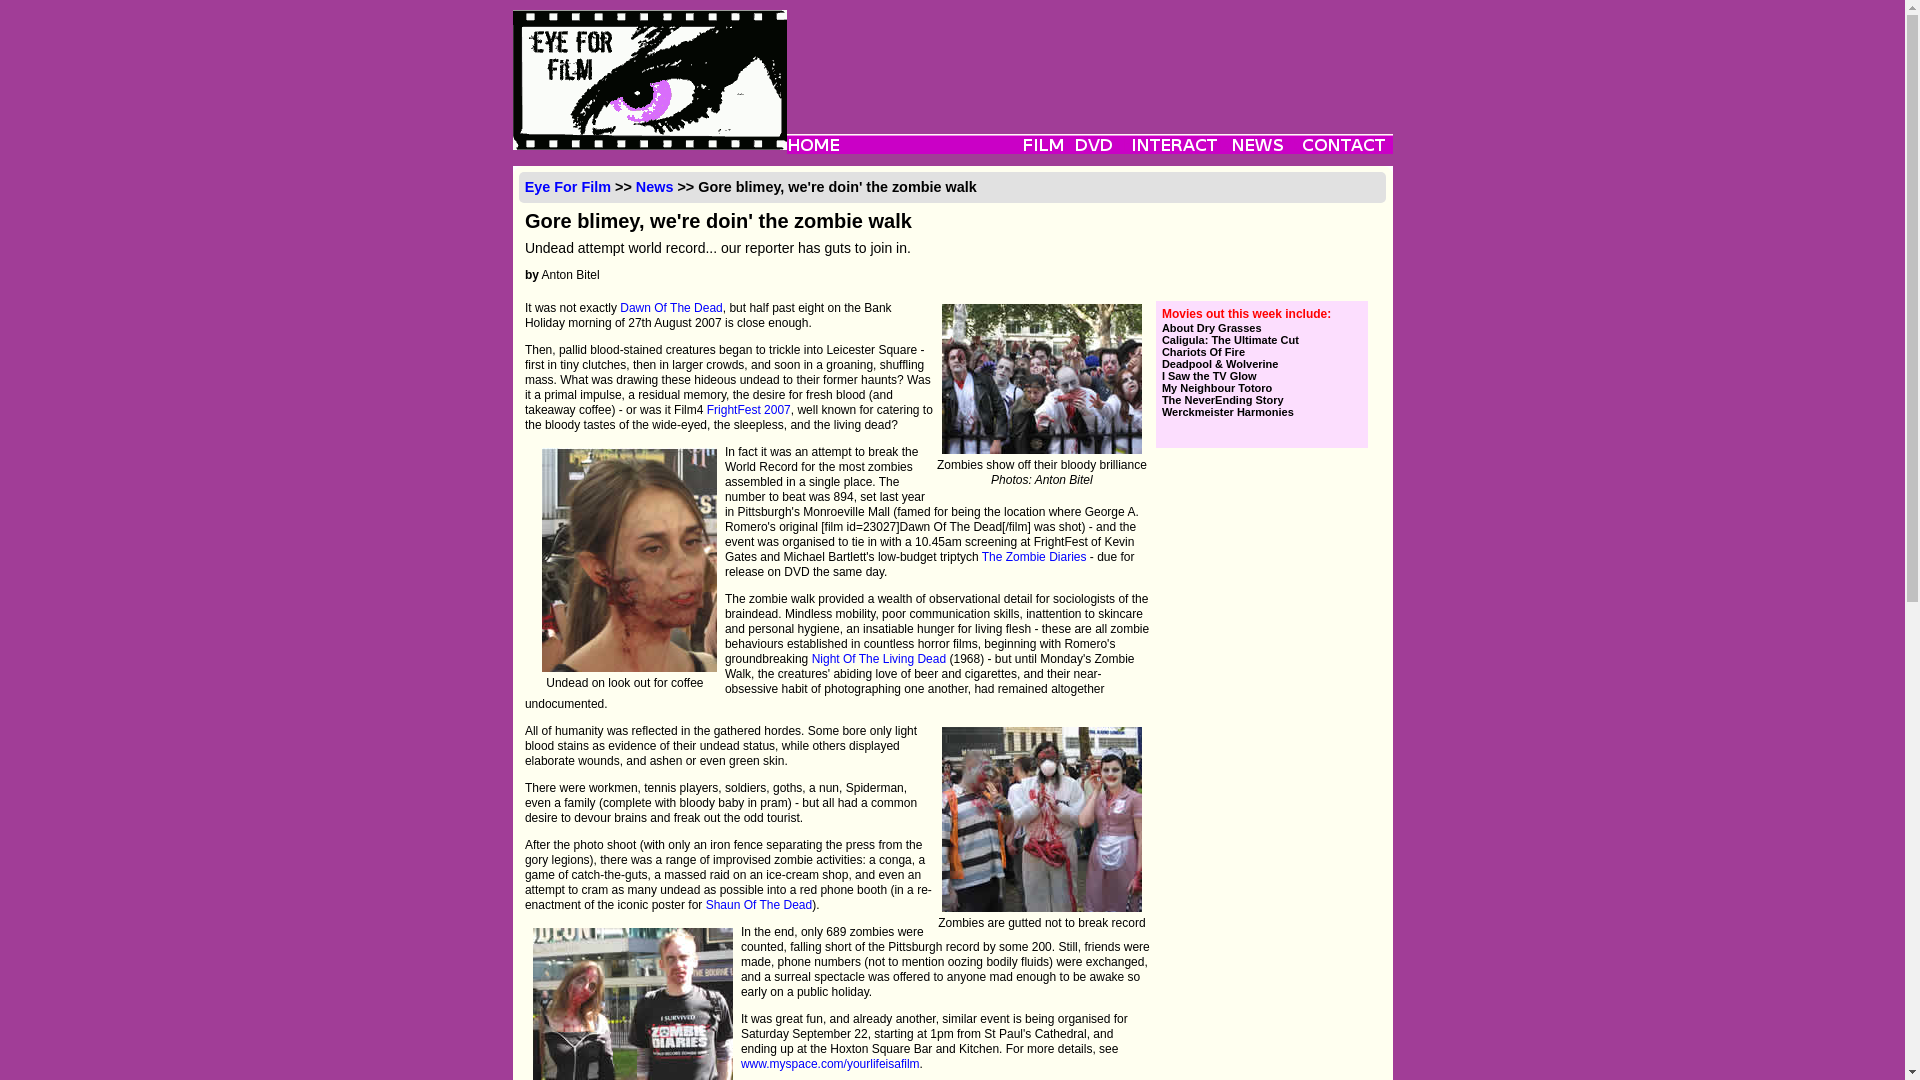 The image size is (1920, 1080). What do you see at coordinates (759, 904) in the screenshot?
I see `Shaun Of The Dead` at bounding box center [759, 904].